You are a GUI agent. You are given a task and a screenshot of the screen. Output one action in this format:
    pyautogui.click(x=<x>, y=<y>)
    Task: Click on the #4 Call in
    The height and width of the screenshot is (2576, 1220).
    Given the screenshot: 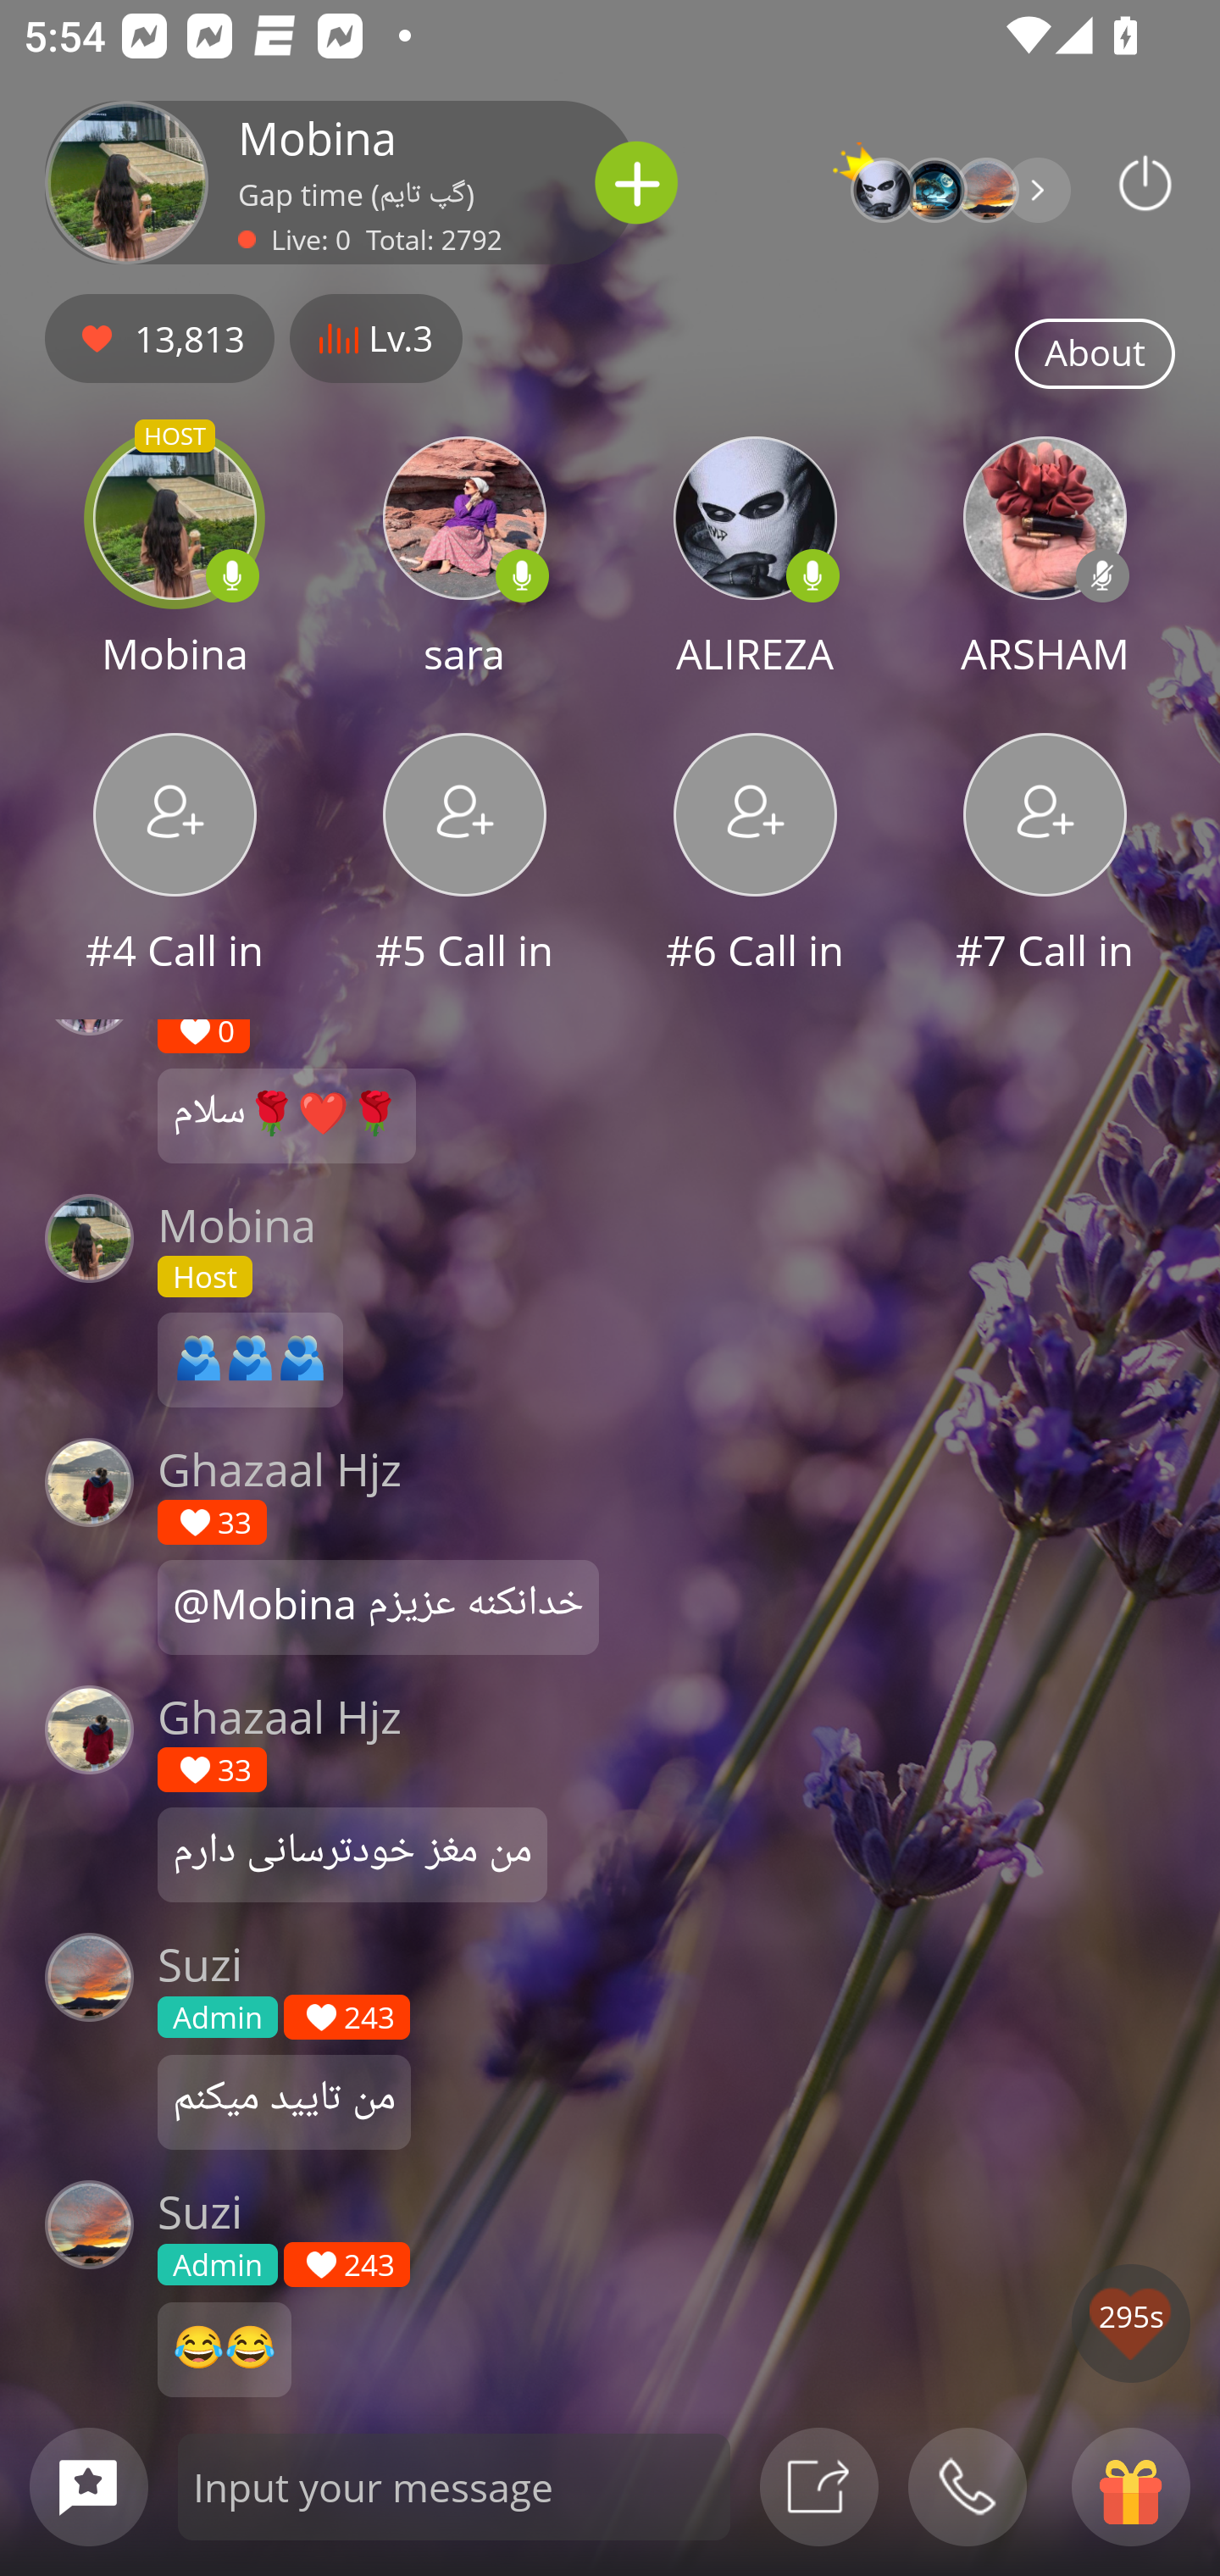 What is the action you would take?
    pyautogui.click(x=175, y=856)
    